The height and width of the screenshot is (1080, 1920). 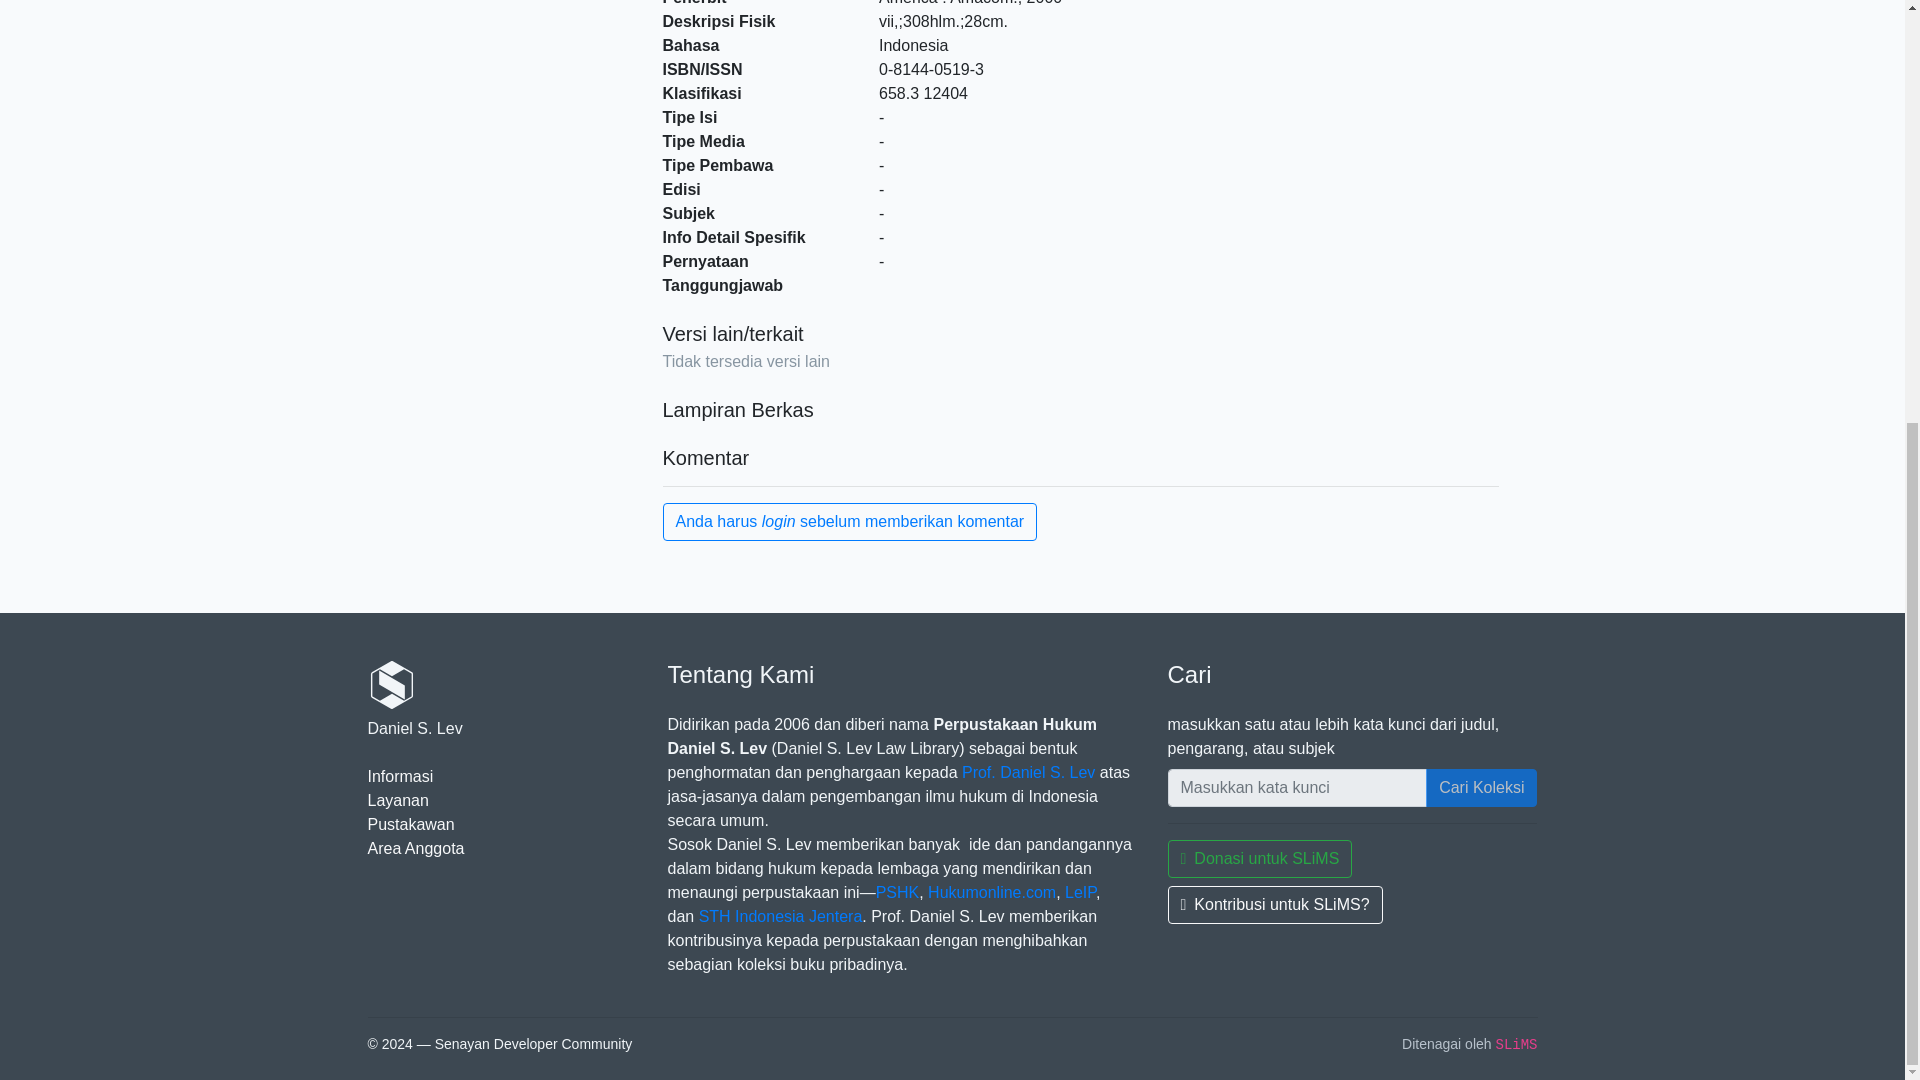 I want to click on Informasi, so click(x=400, y=776).